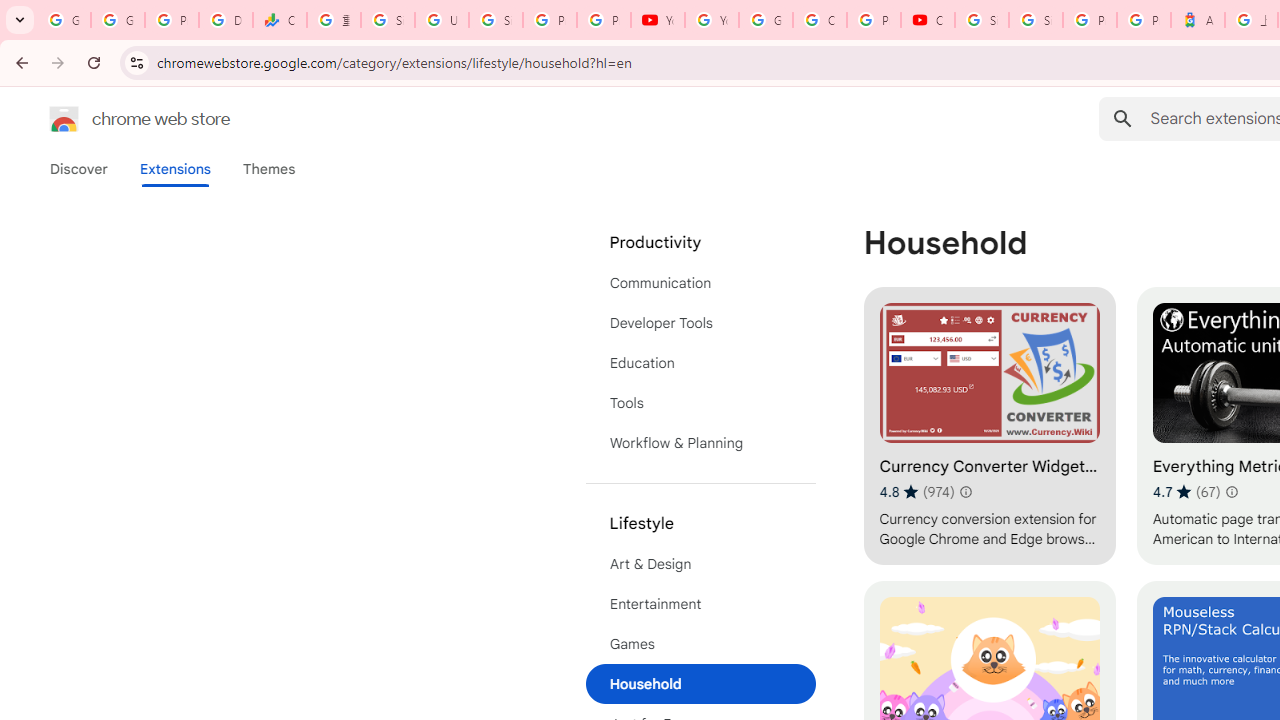 This screenshot has height=720, width=1280. I want to click on Household (selected), so click(700, 684).